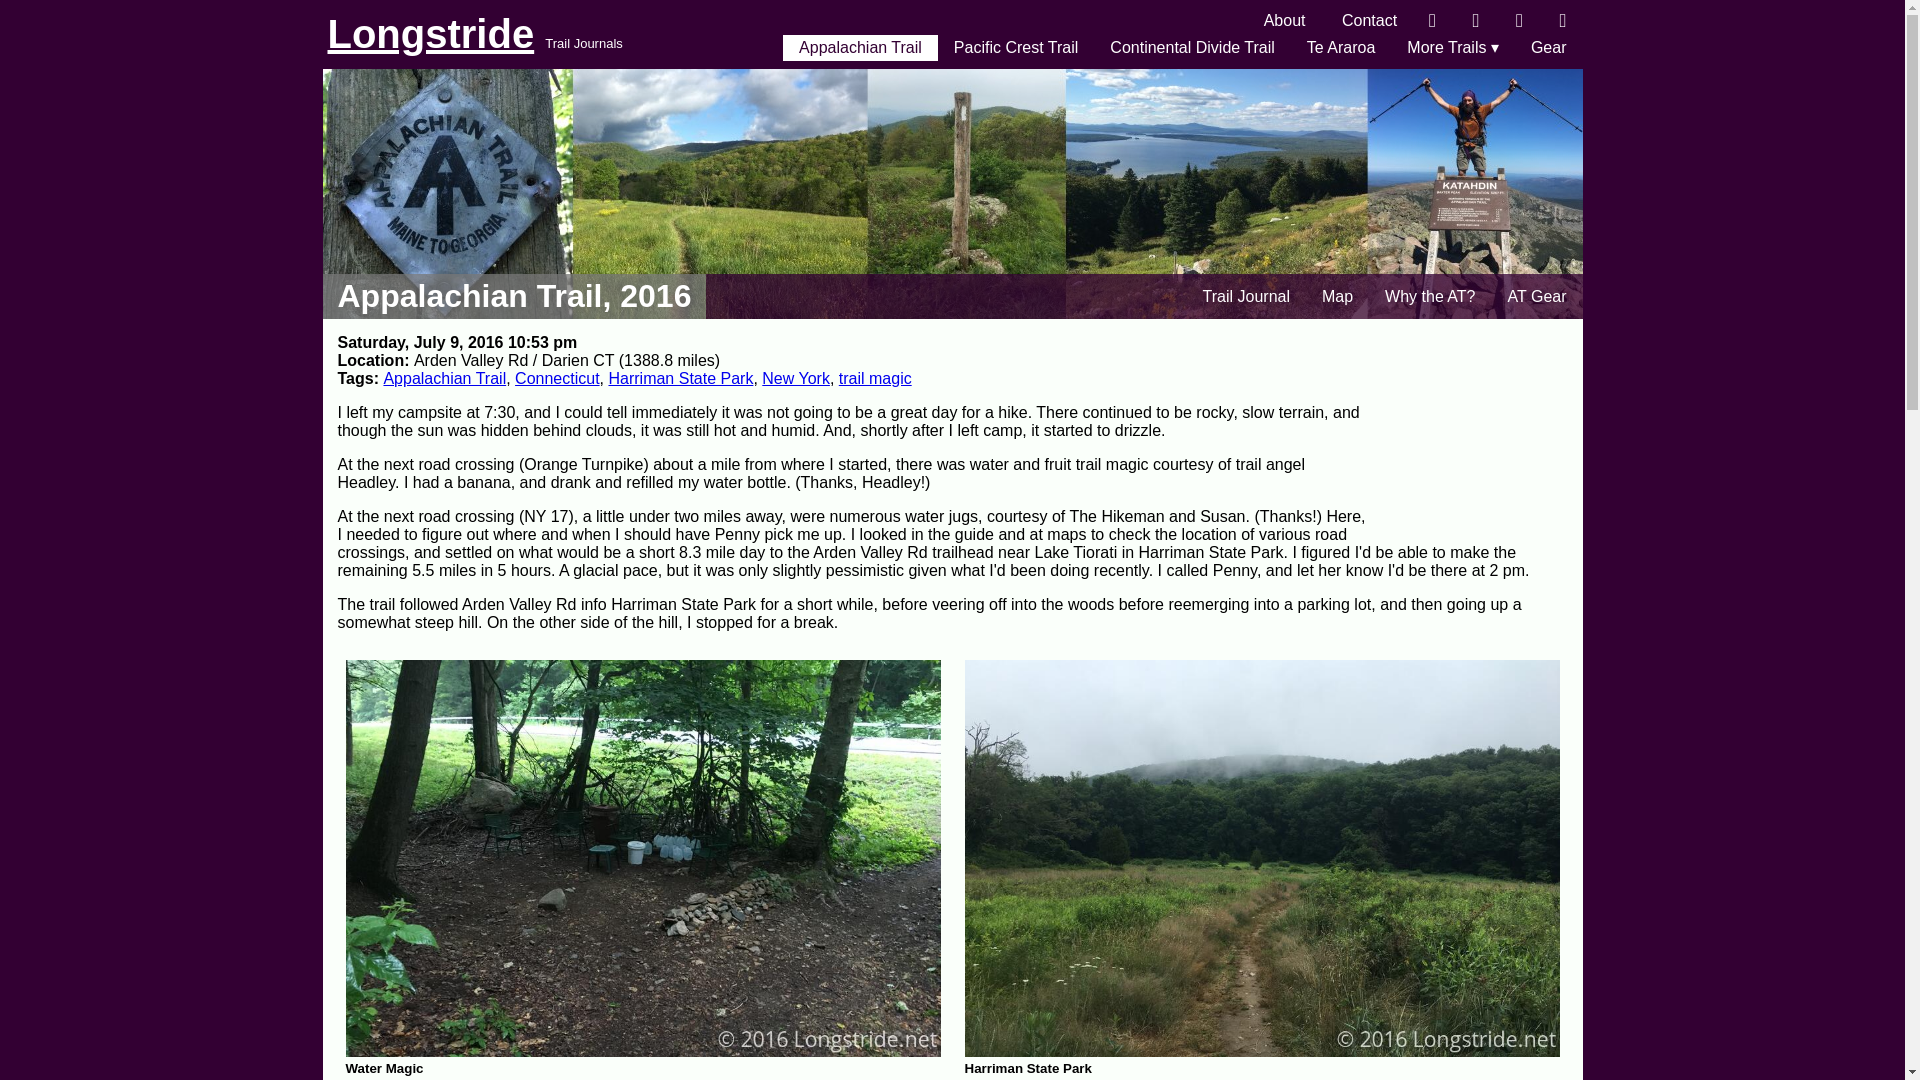 Image resolution: width=1920 pixels, height=1080 pixels. I want to click on Appalachian Trail, so click(860, 47).